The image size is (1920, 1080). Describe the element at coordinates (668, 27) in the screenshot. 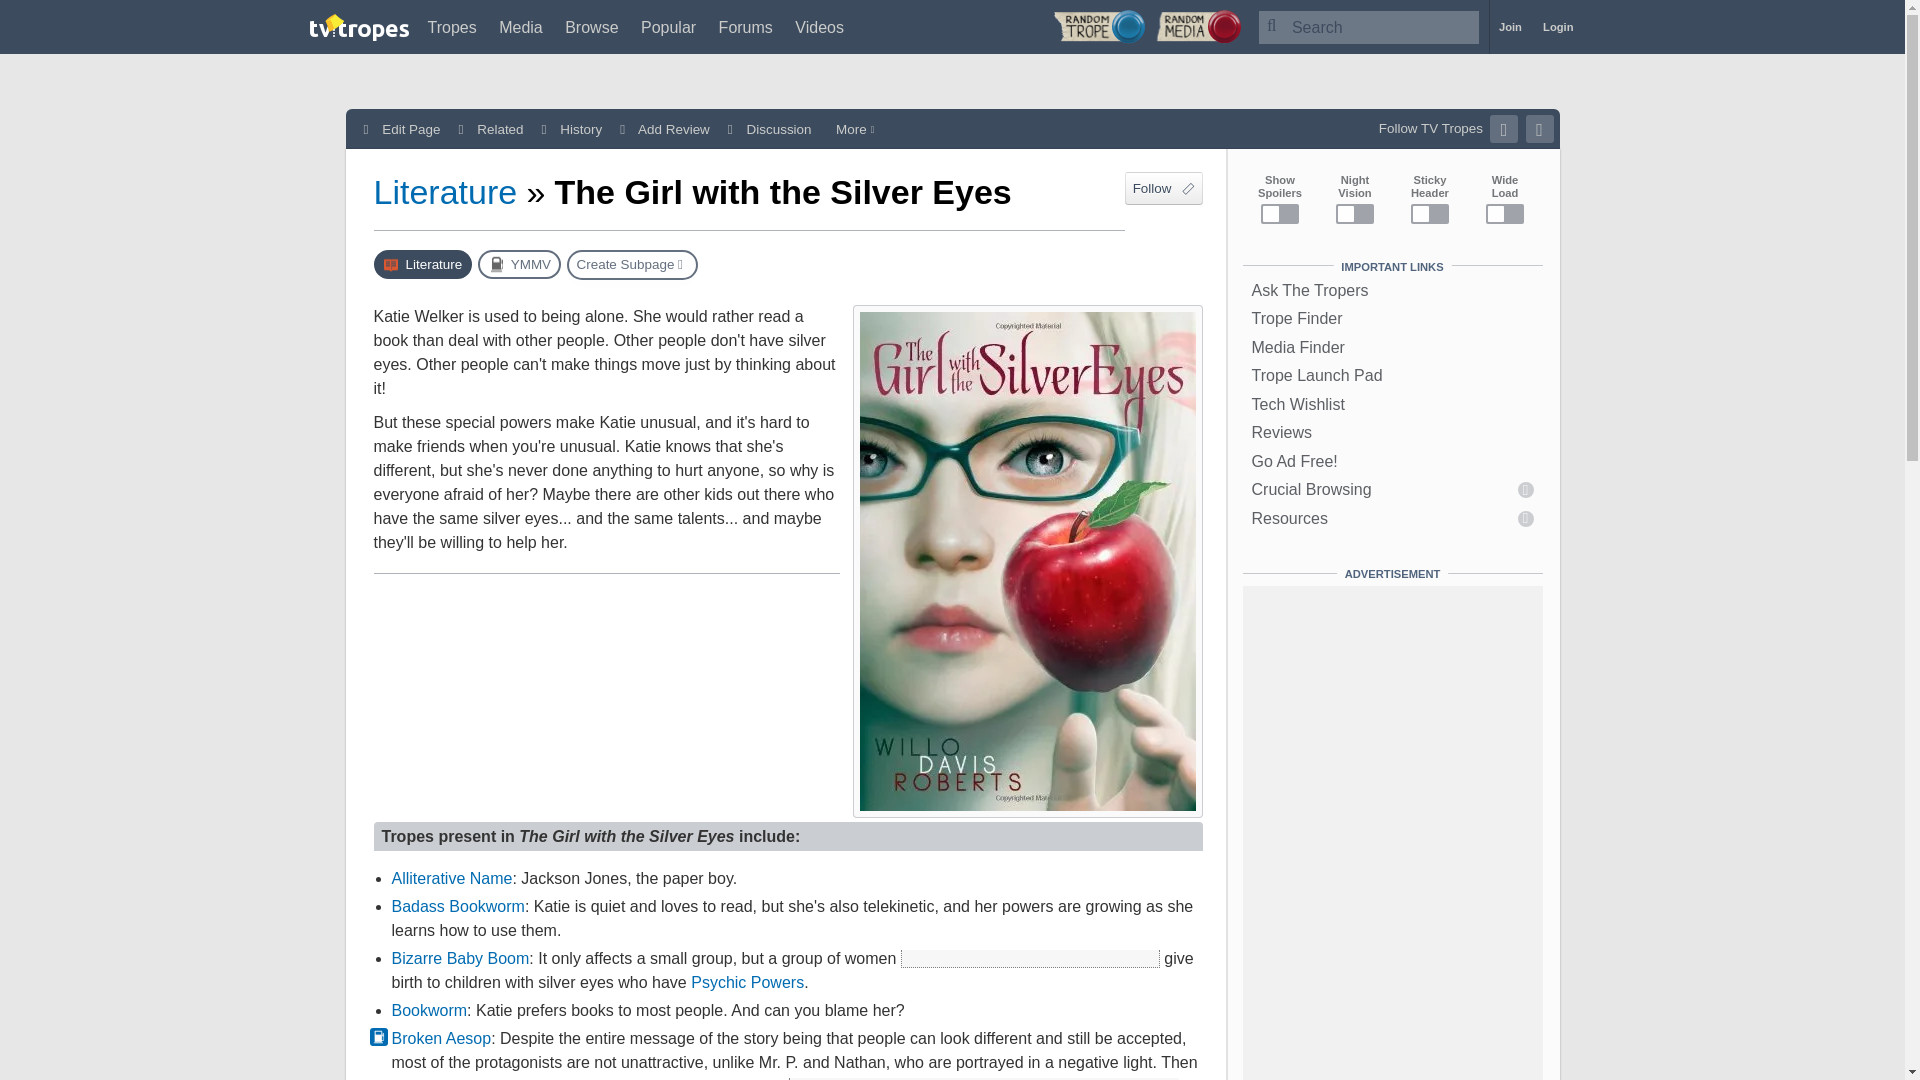

I see `Popular` at that location.